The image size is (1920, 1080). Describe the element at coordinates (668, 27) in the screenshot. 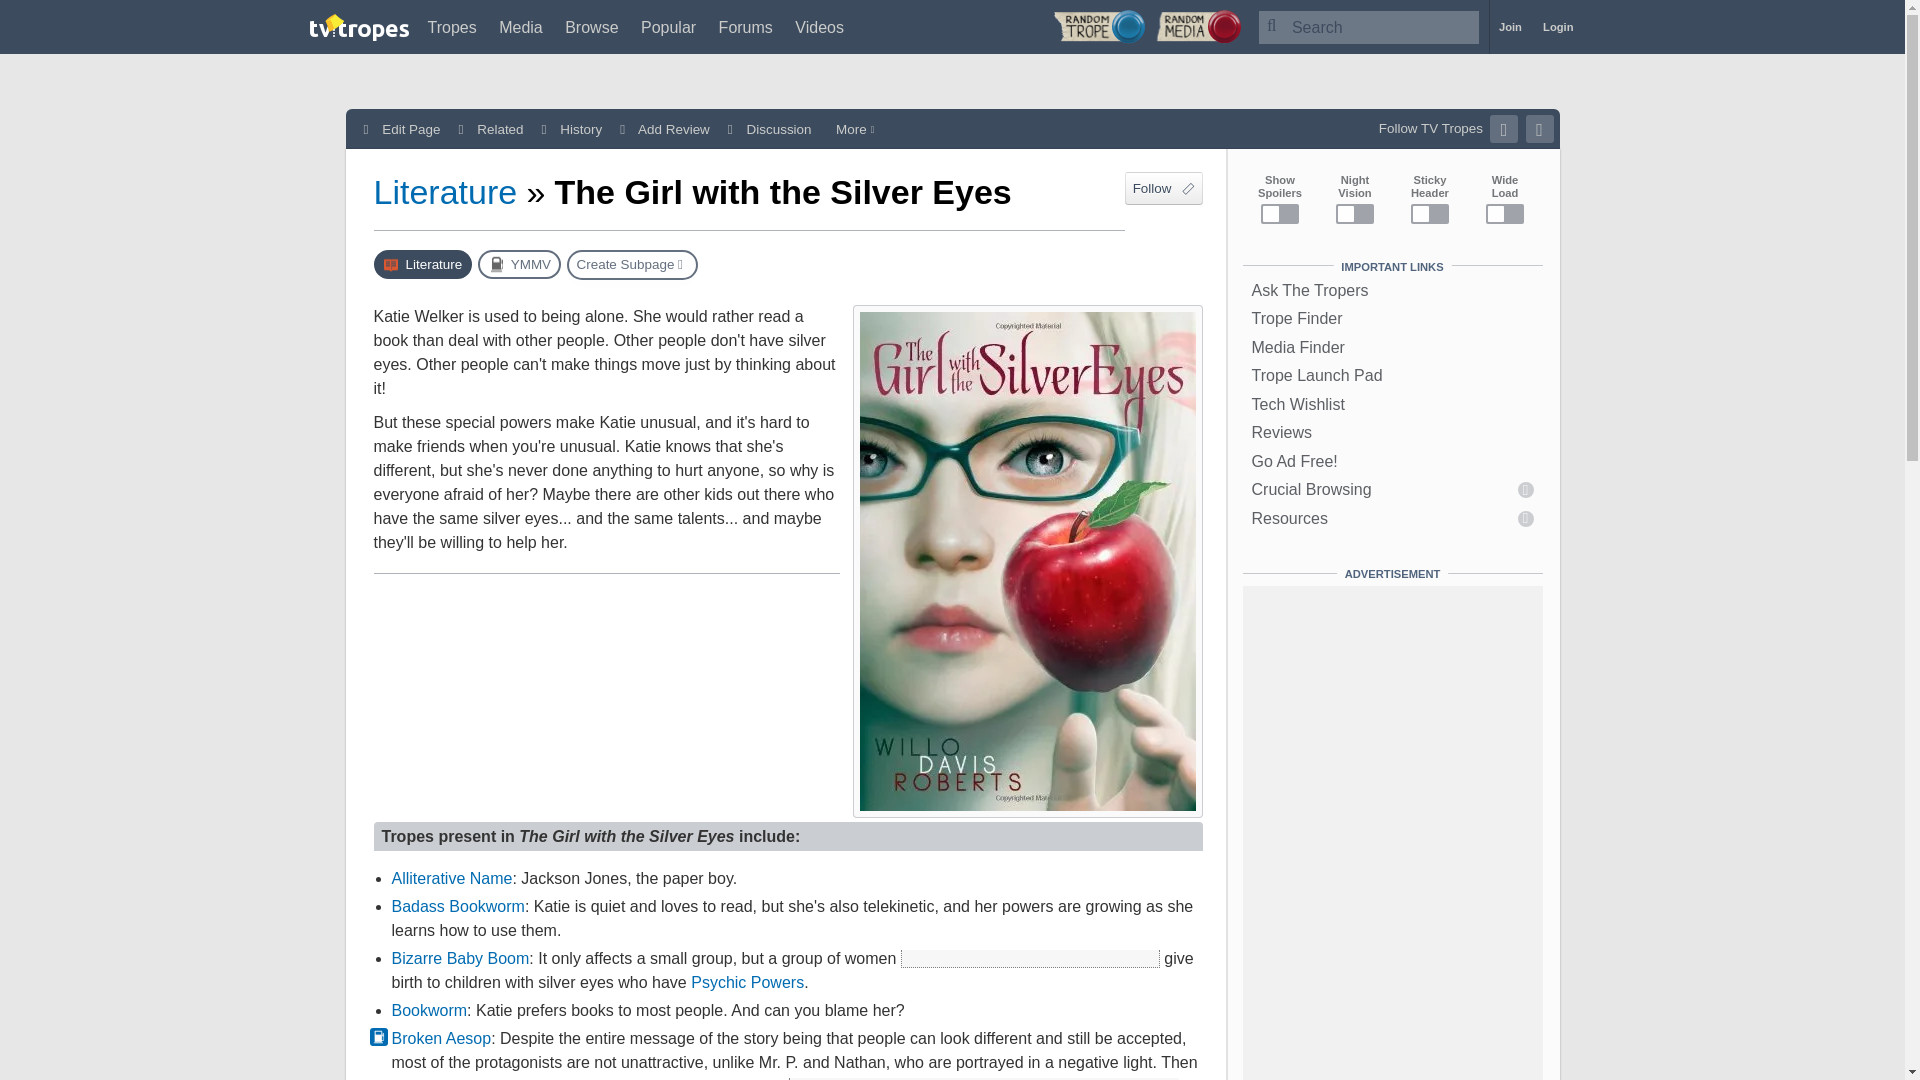

I see `Popular` at that location.